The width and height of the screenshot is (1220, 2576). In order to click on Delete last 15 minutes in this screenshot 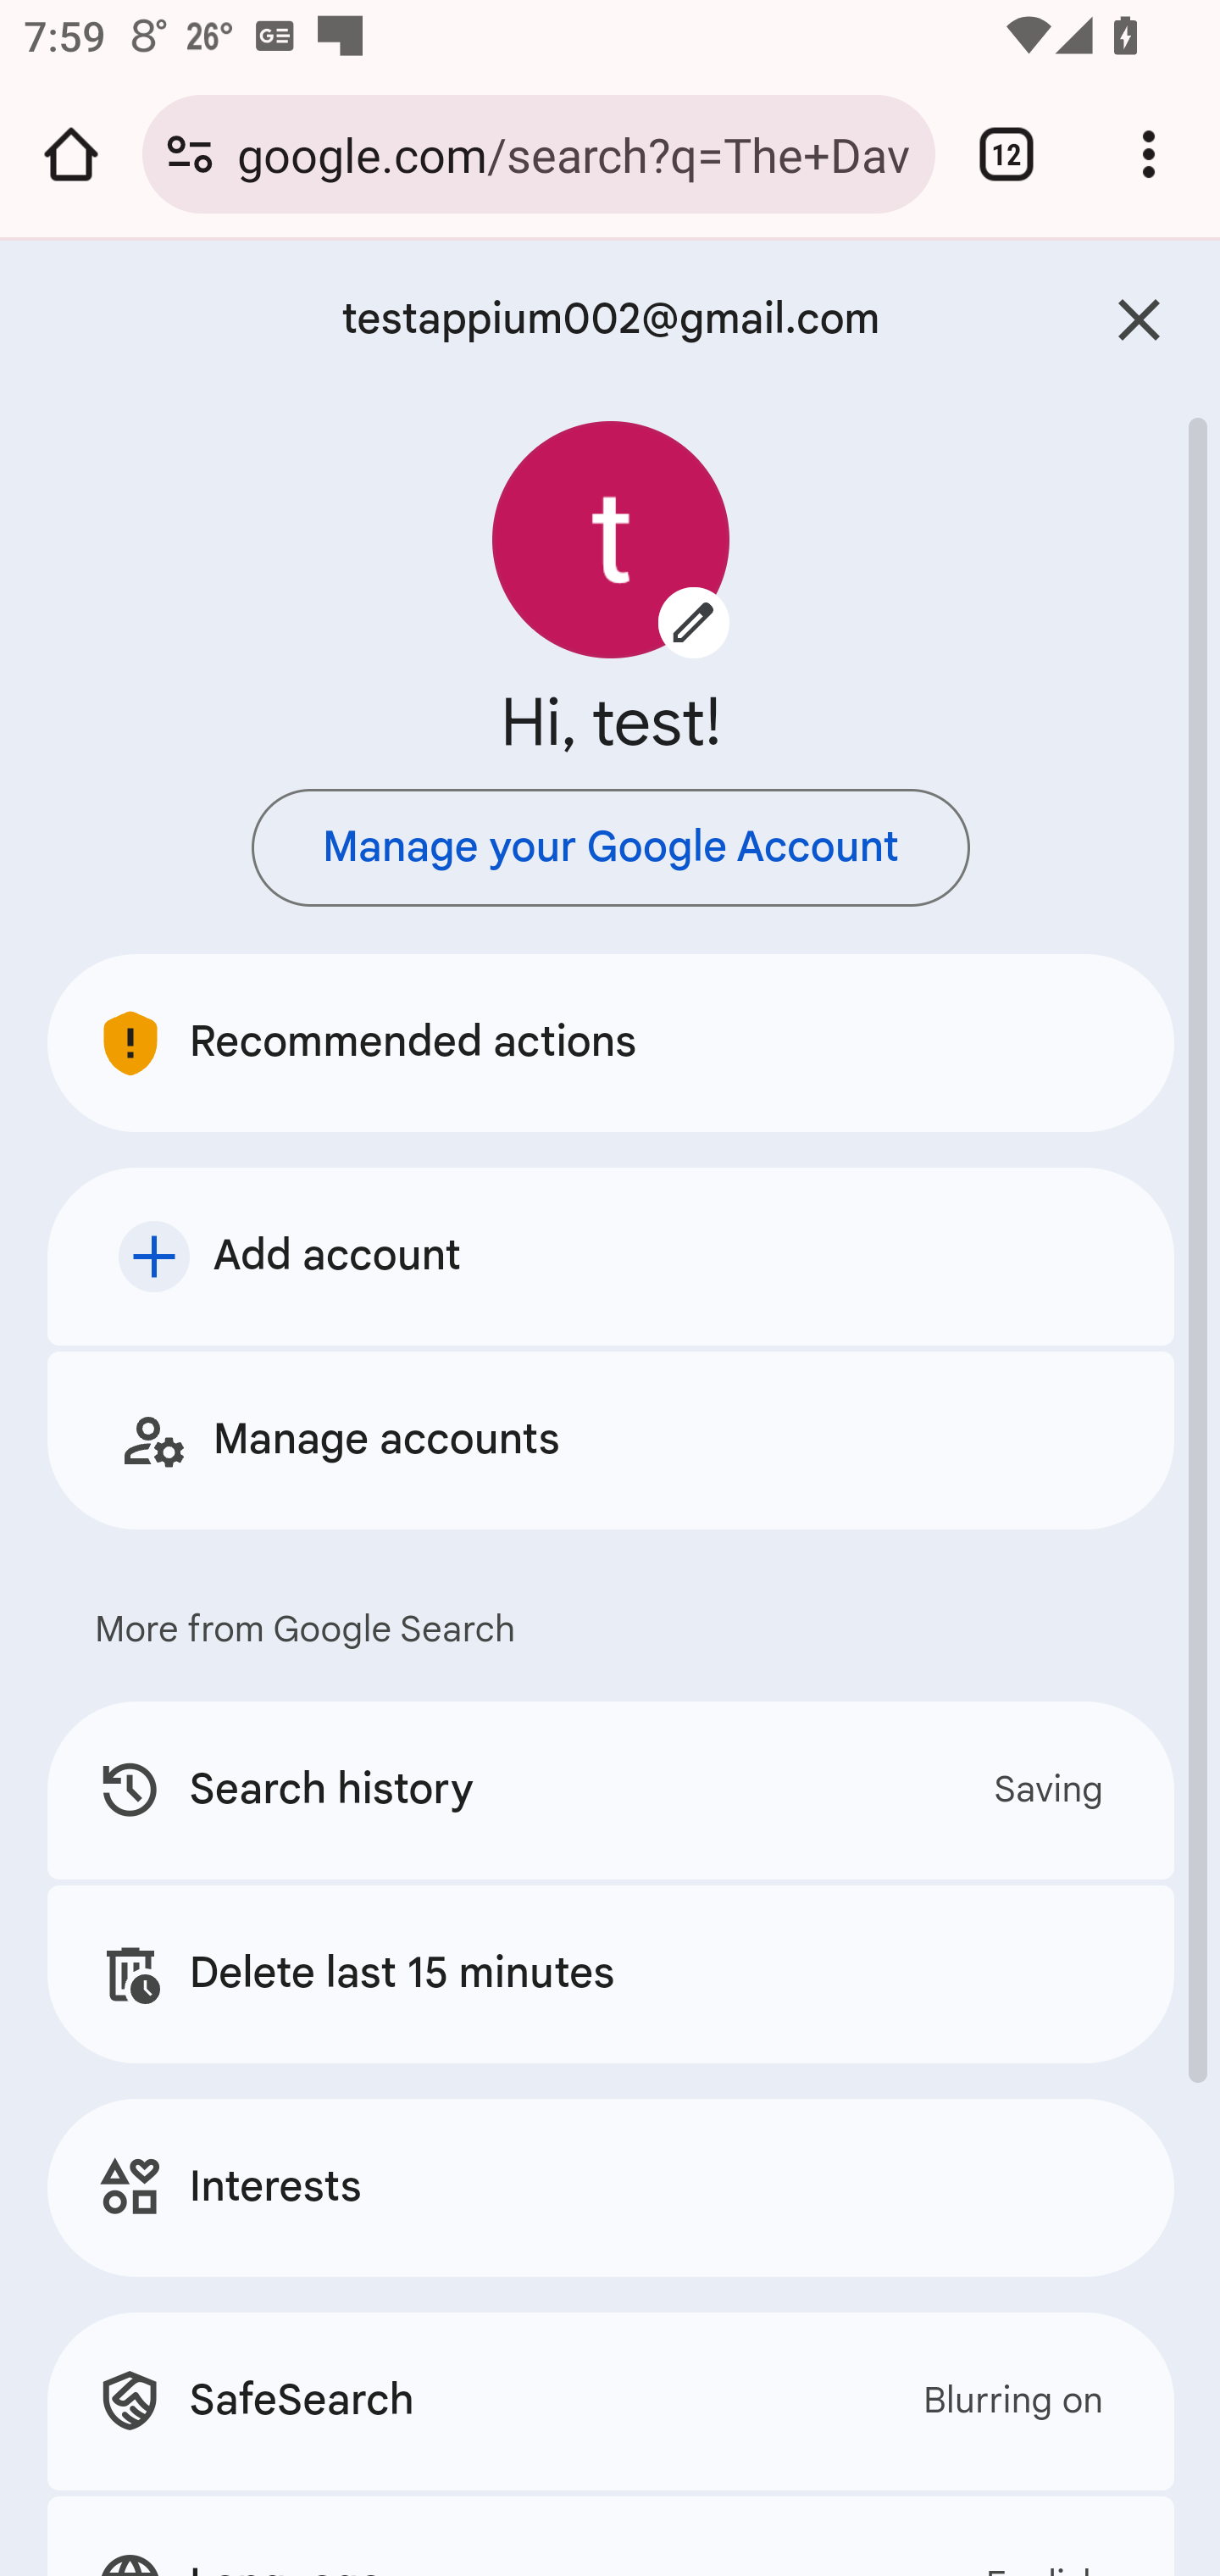, I will do `click(612, 1973)`.